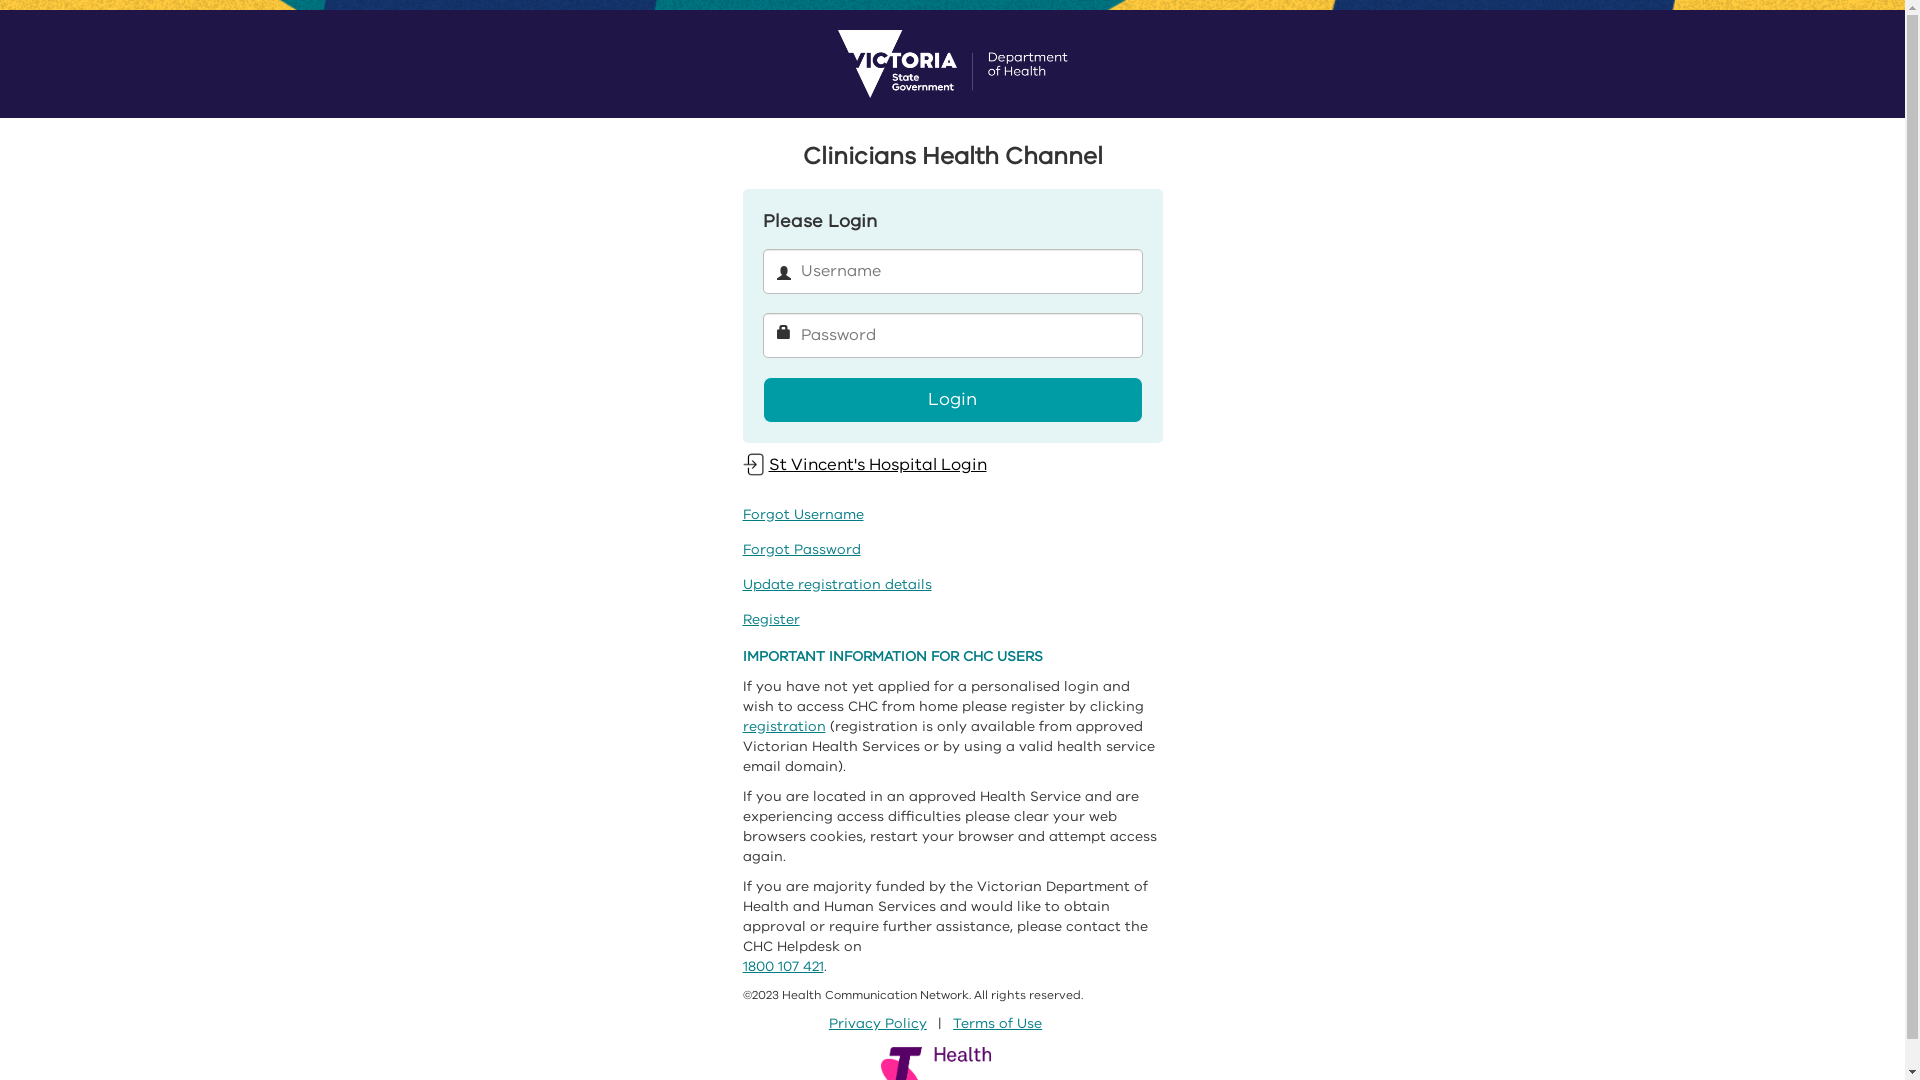 This screenshot has height=1080, width=1920. Describe the element at coordinates (836, 584) in the screenshot. I see `Update registration details` at that location.